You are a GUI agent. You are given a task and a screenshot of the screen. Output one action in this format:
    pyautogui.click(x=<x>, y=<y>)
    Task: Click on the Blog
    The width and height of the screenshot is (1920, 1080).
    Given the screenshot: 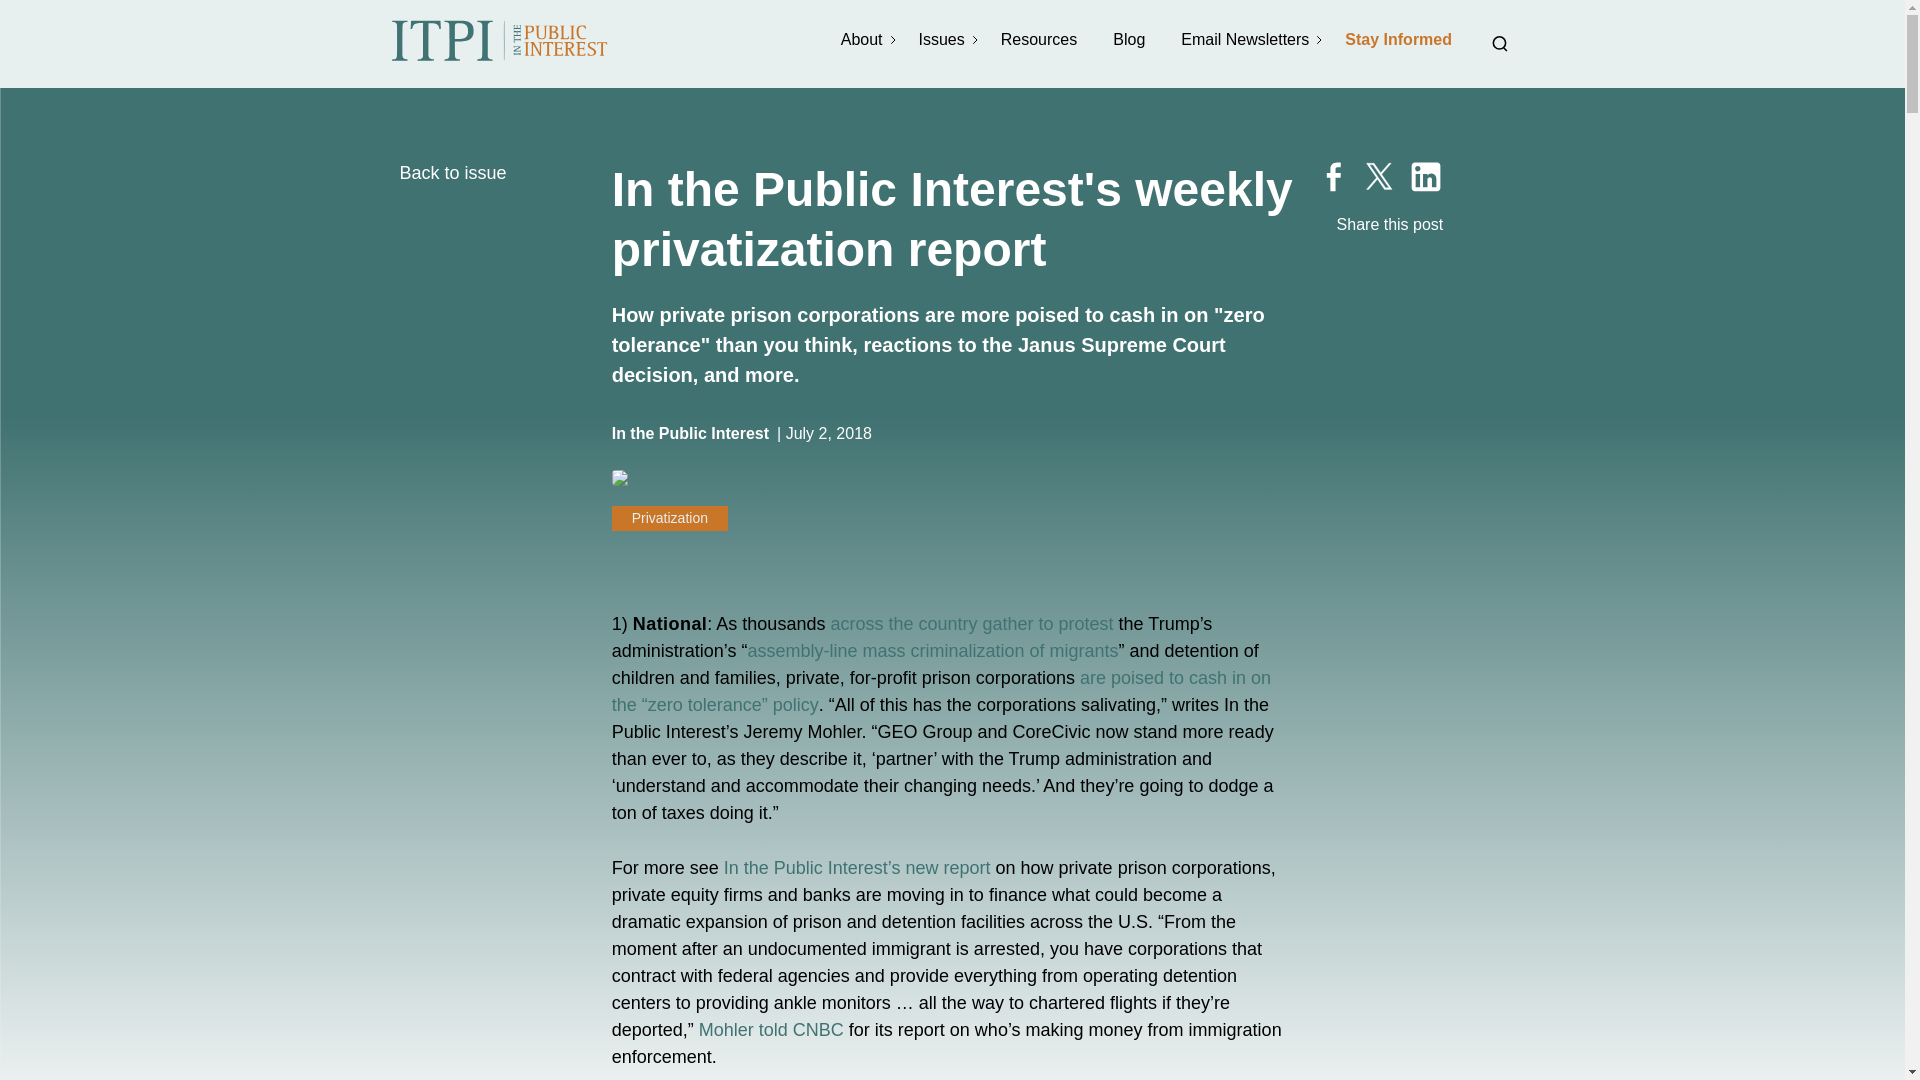 What is the action you would take?
    pyautogui.click(x=1130, y=39)
    